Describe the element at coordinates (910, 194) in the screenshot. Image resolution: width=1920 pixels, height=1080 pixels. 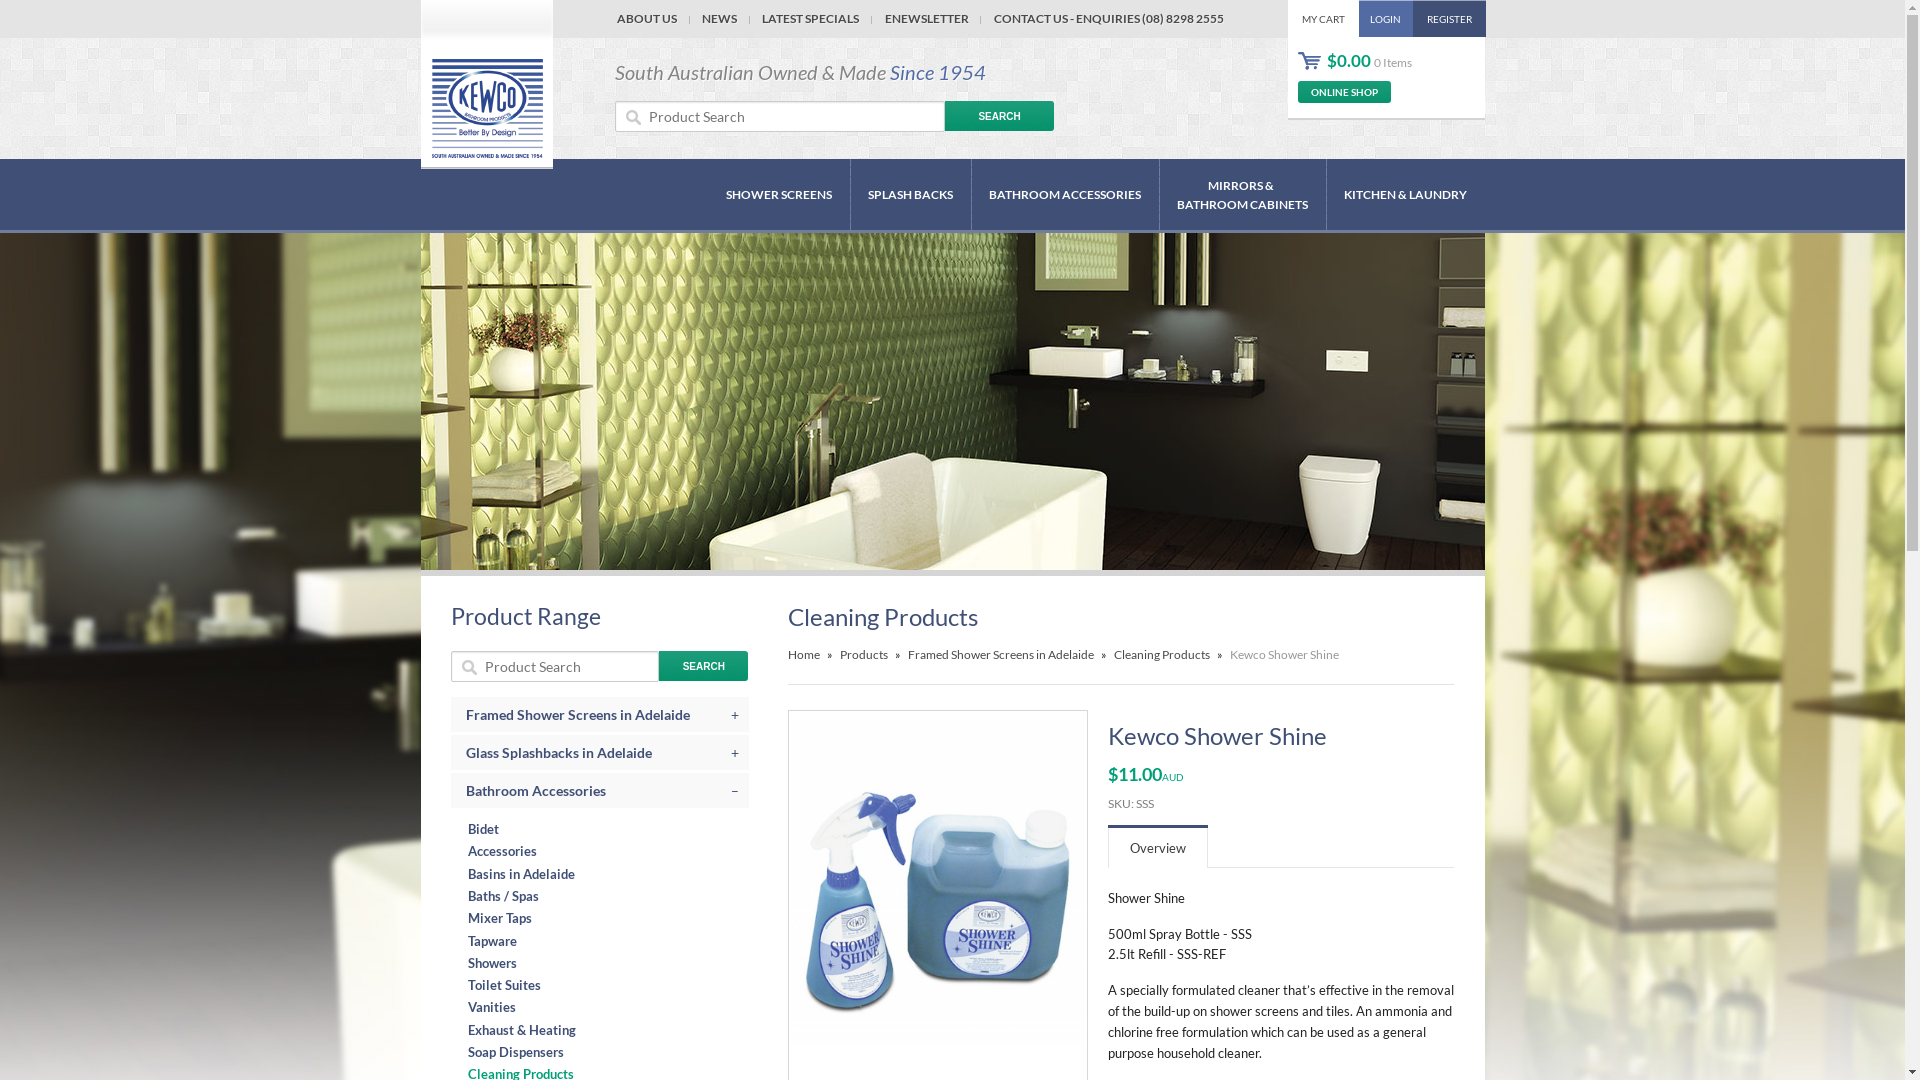
I see `SPLASH BACKS` at that location.